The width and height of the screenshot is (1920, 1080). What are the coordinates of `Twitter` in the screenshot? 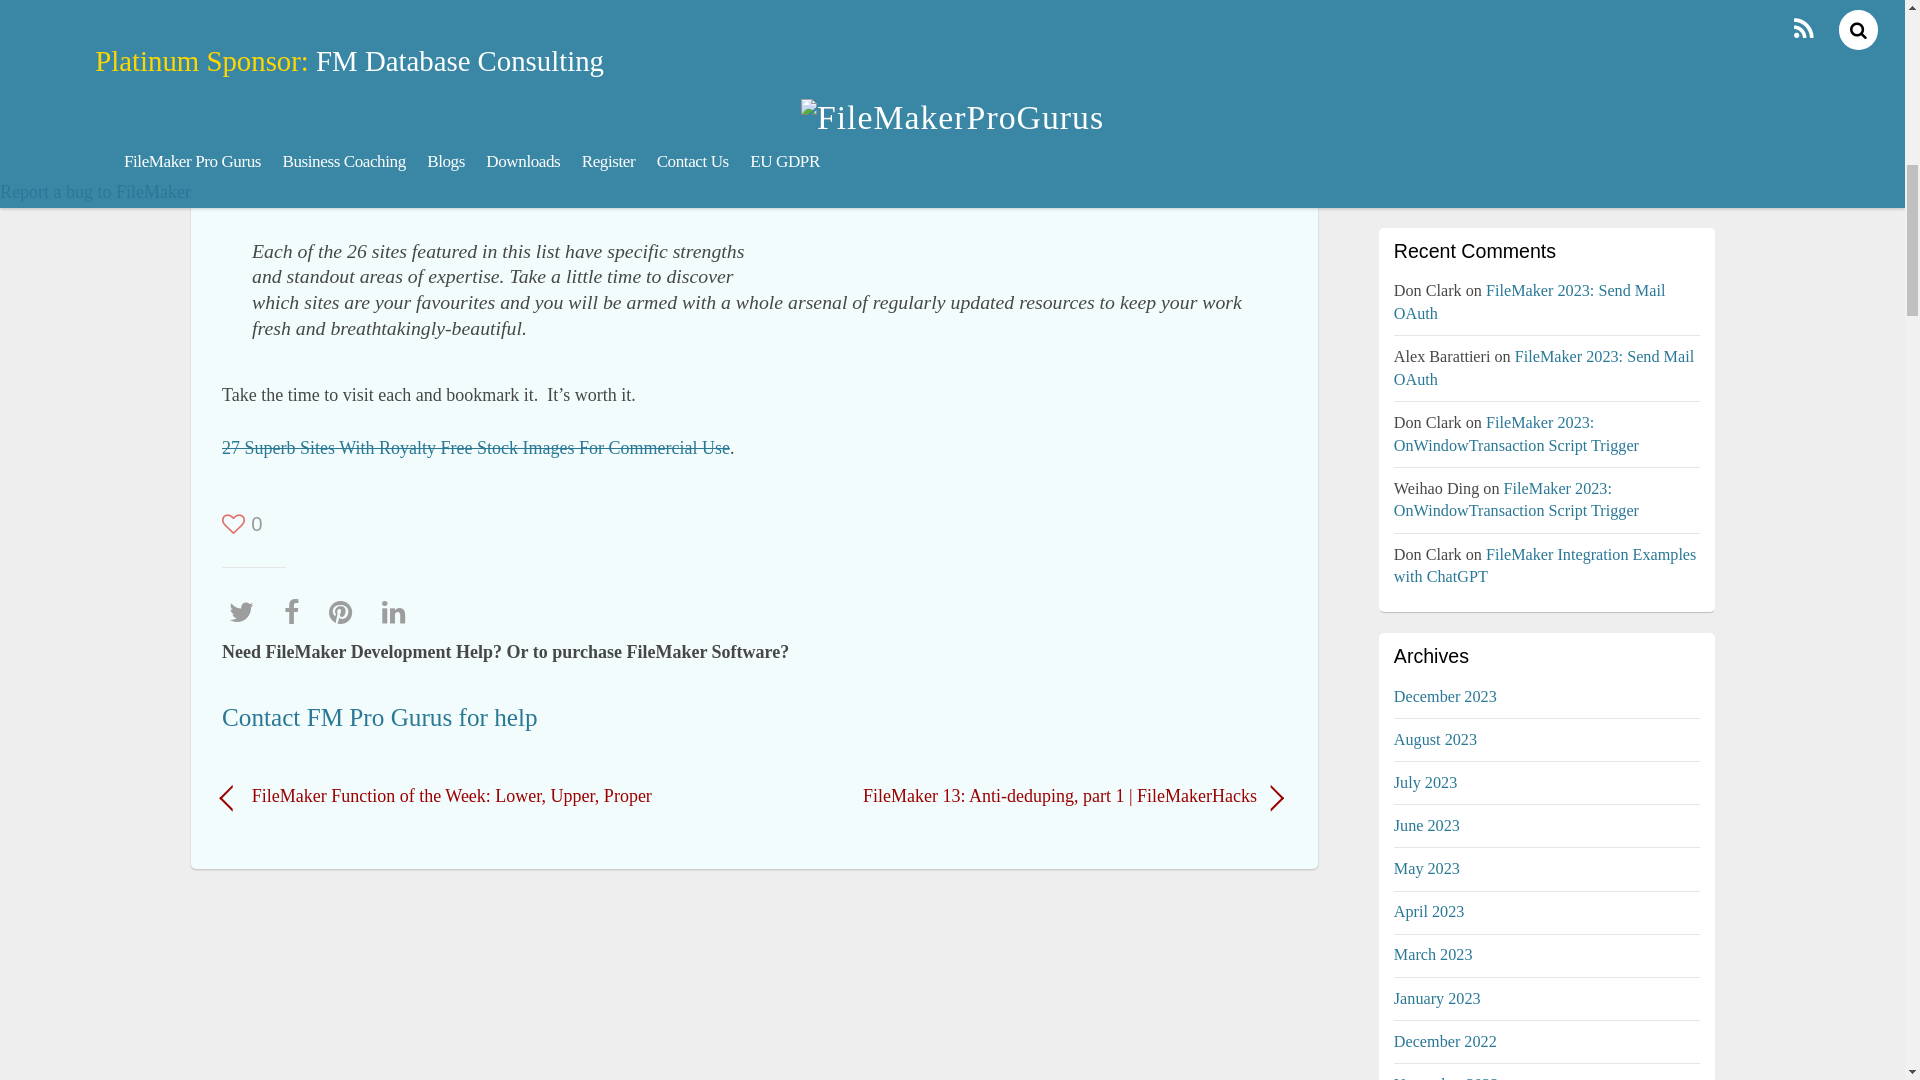 It's located at (246, 612).